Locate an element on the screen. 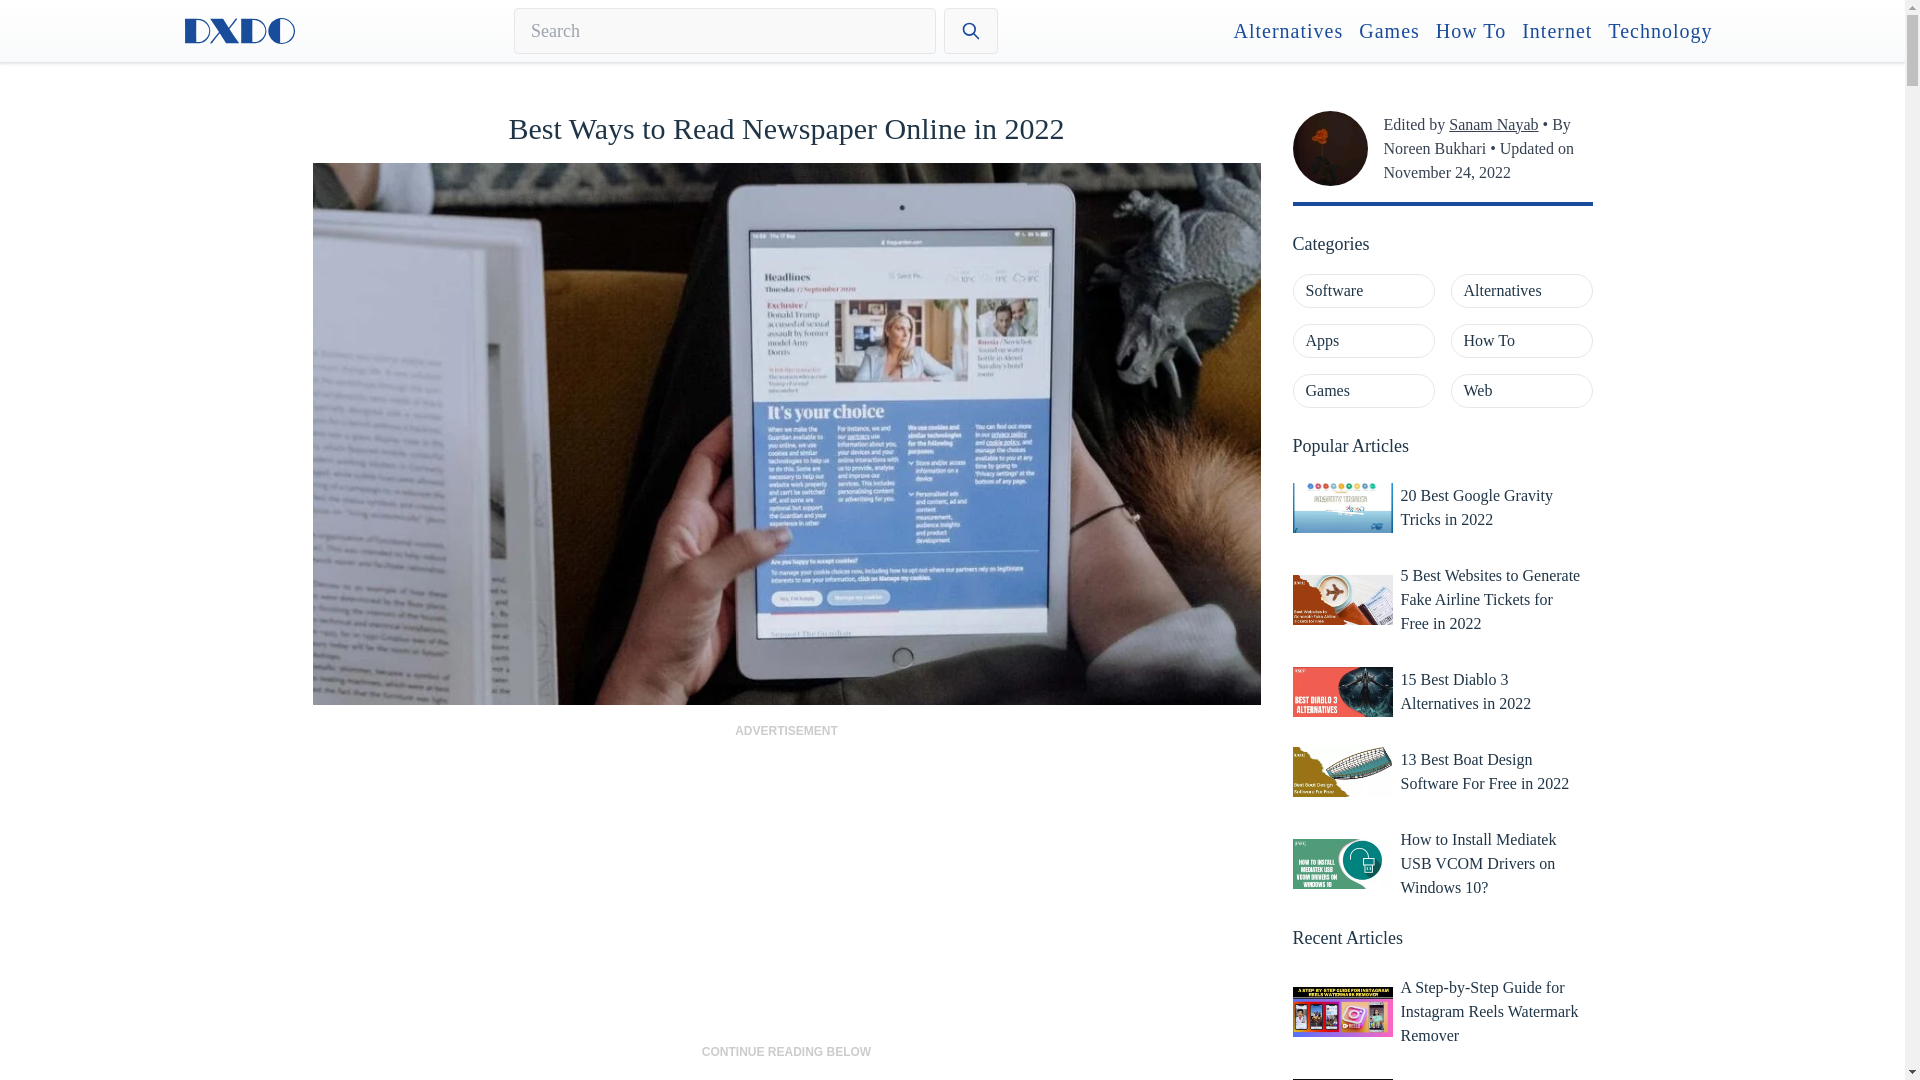 The image size is (1920, 1080). How To is located at coordinates (1520, 340).